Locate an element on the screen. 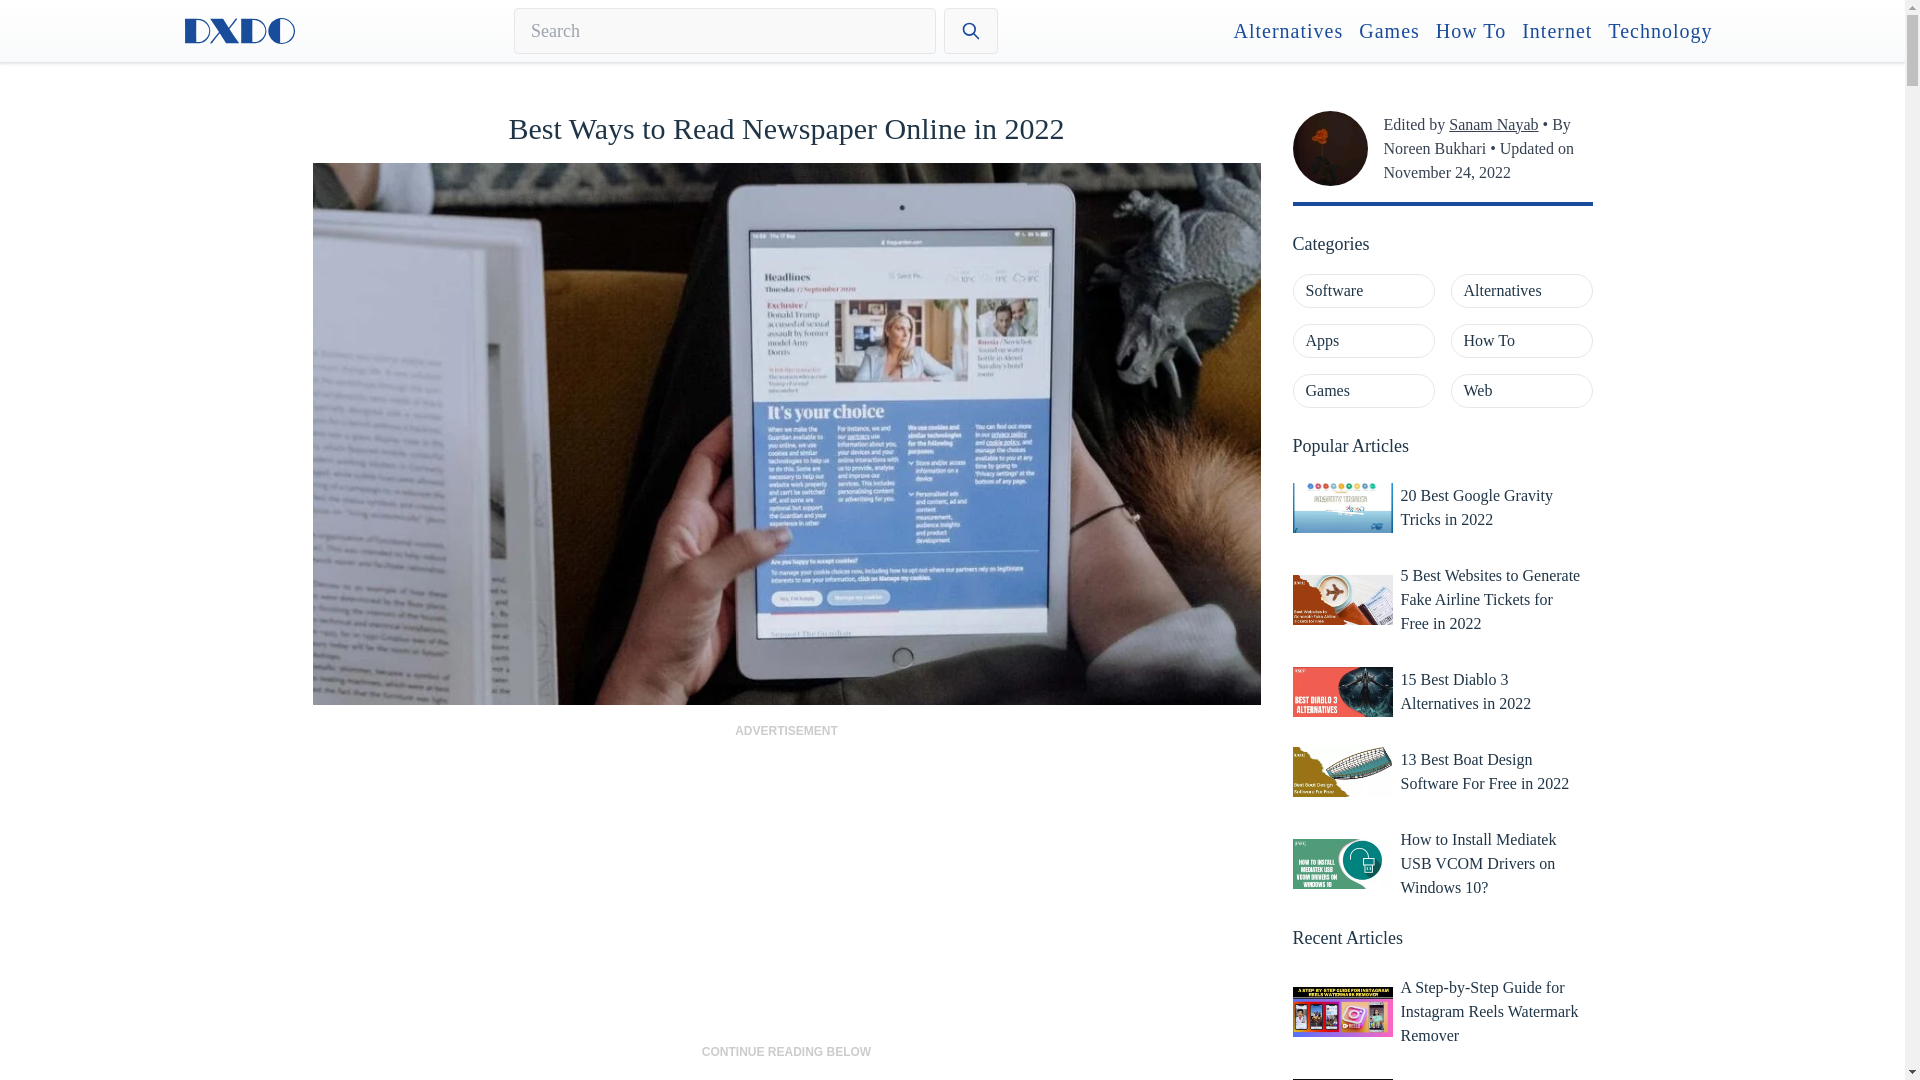 The image size is (1920, 1080). How To is located at coordinates (1520, 340).